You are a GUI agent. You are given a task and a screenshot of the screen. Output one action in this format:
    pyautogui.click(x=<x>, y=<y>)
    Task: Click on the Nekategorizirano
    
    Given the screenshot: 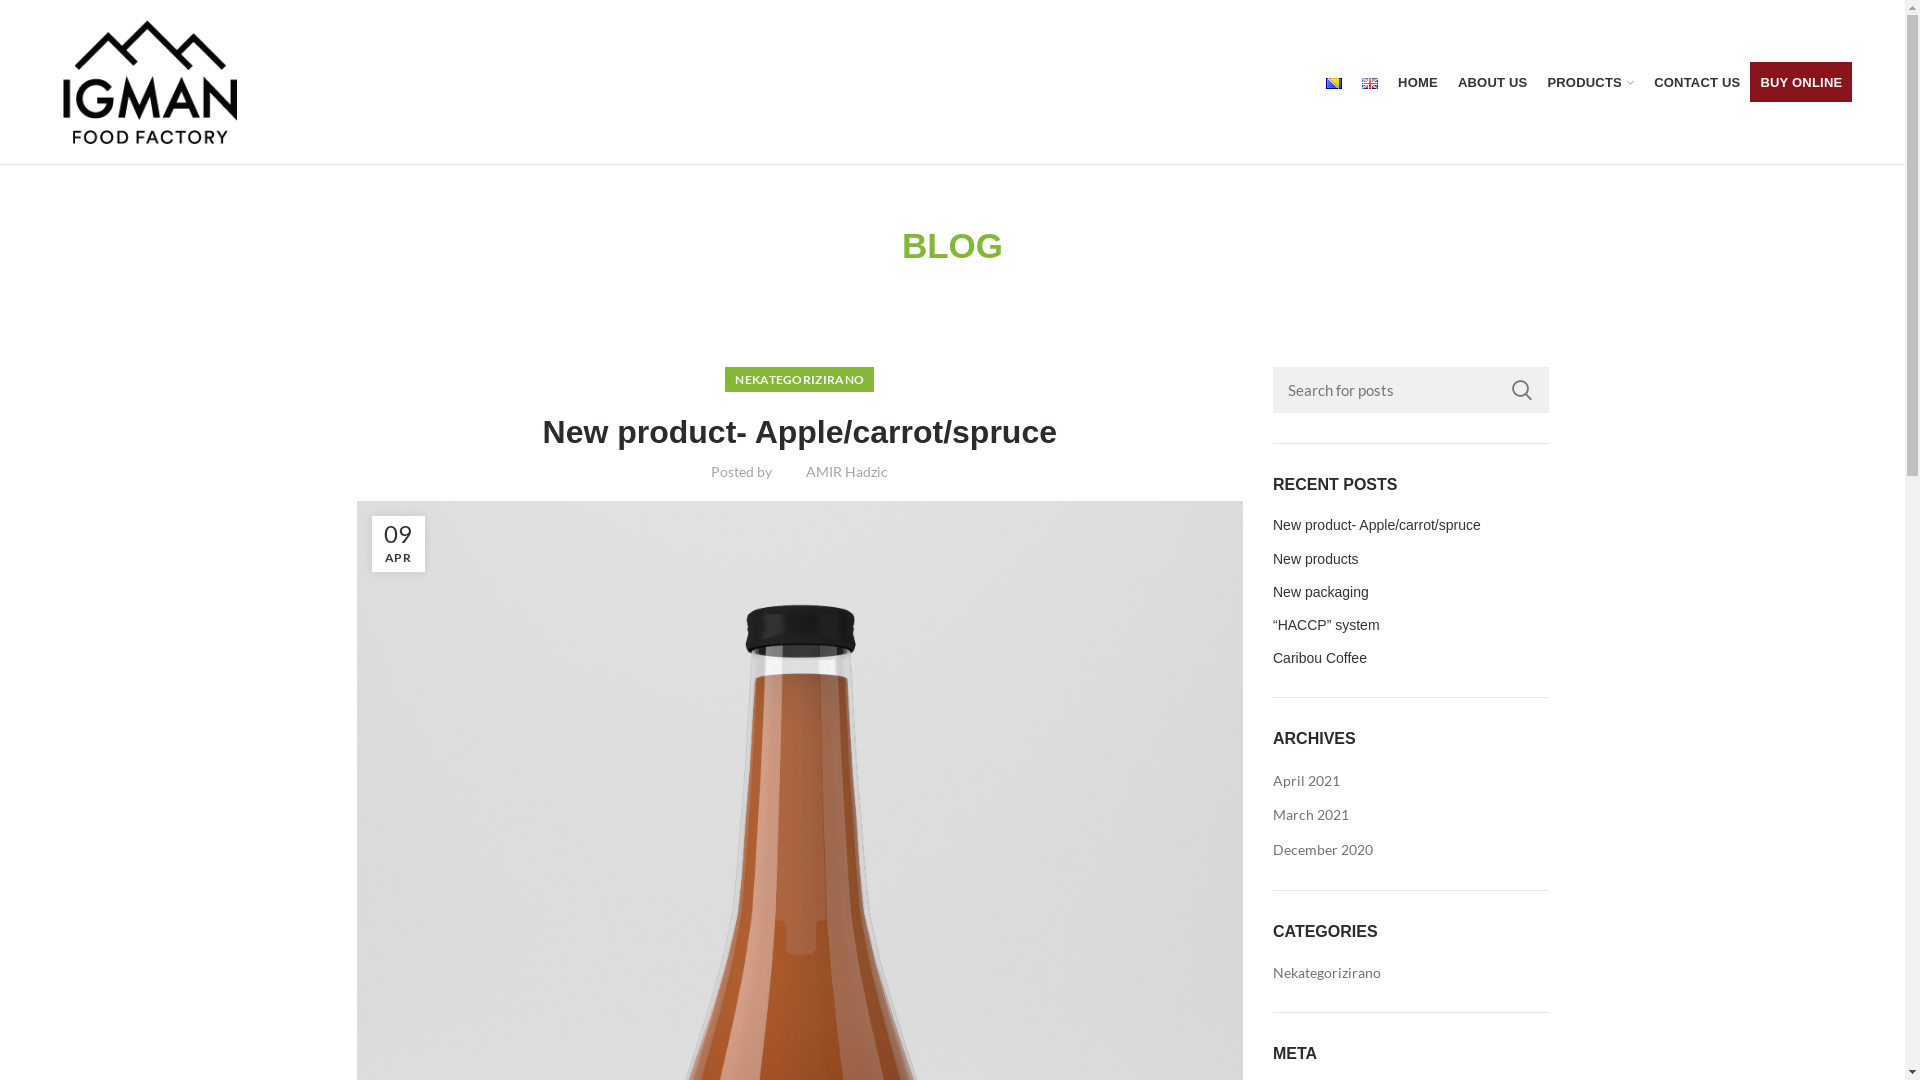 What is the action you would take?
    pyautogui.click(x=1328, y=973)
    